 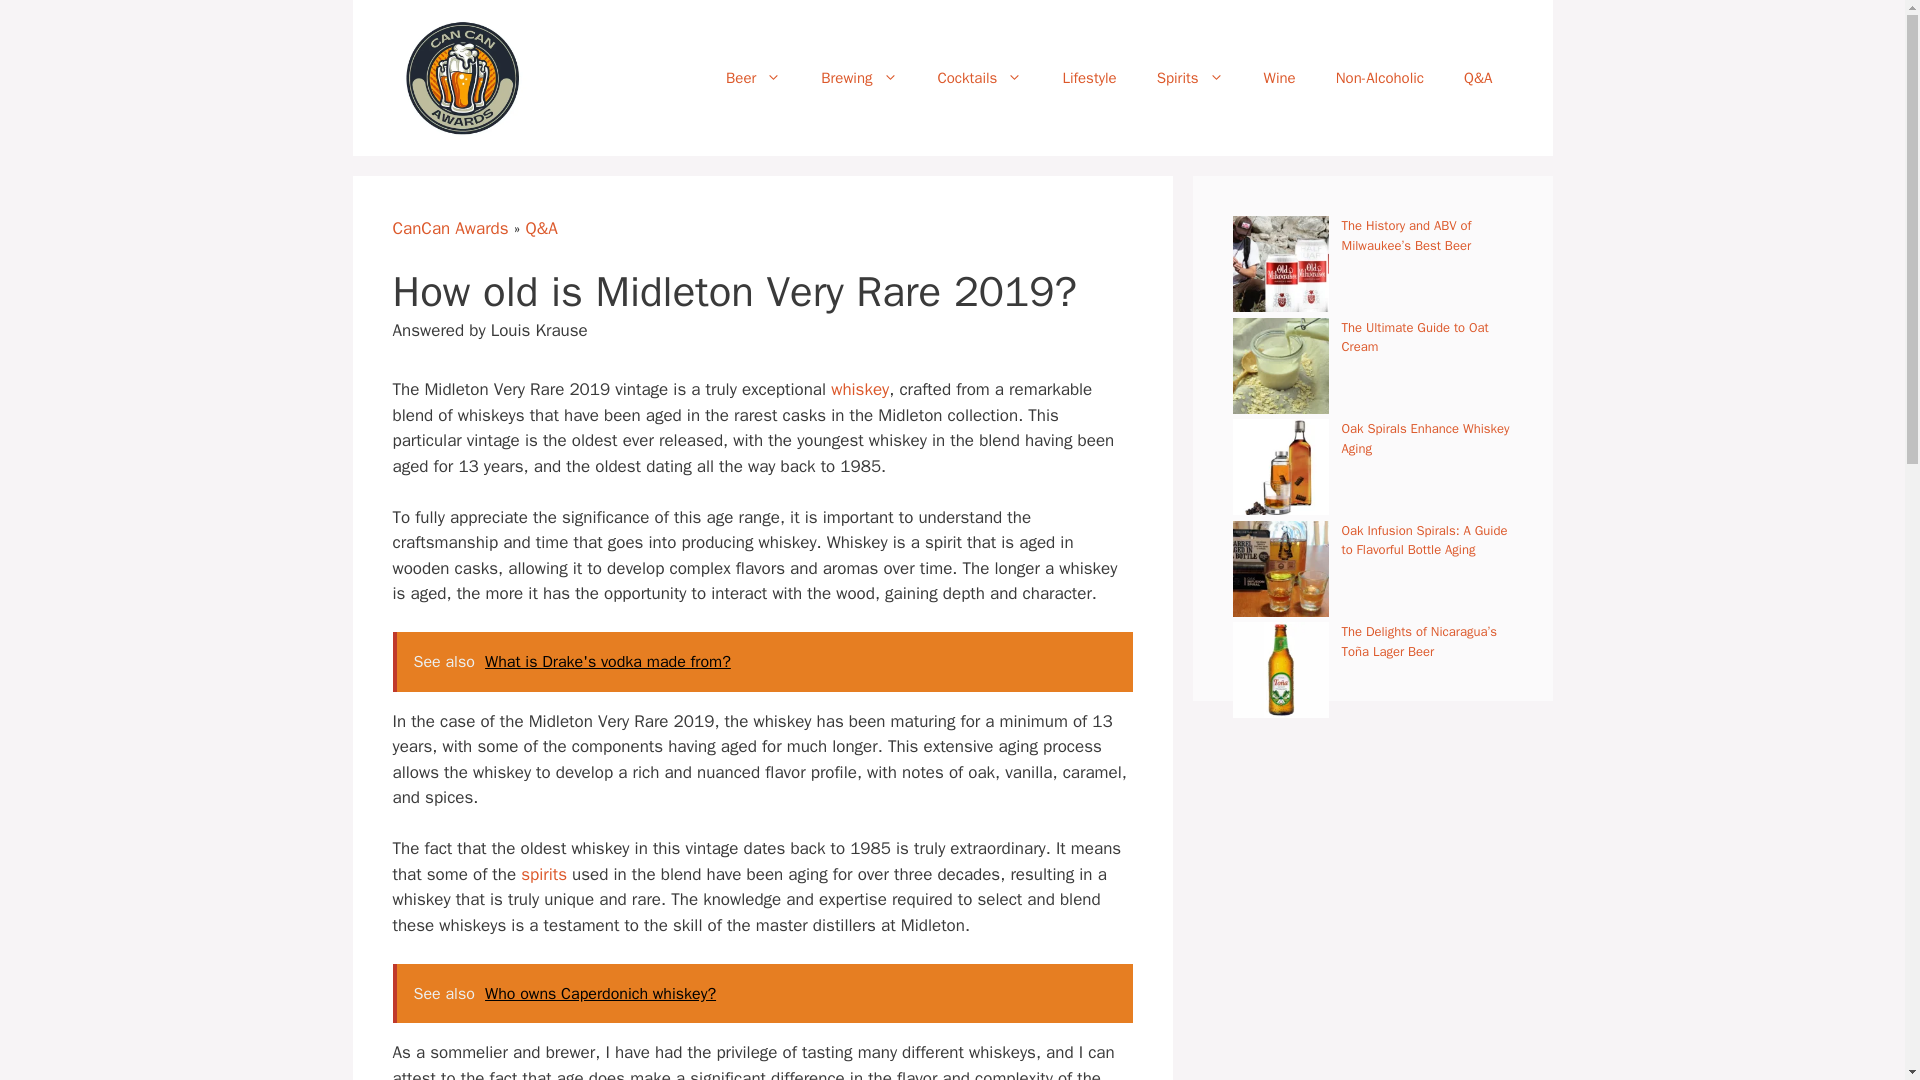 What do you see at coordinates (1190, 78) in the screenshot?
I see `Spirits` at bounding box center [1190, 78].